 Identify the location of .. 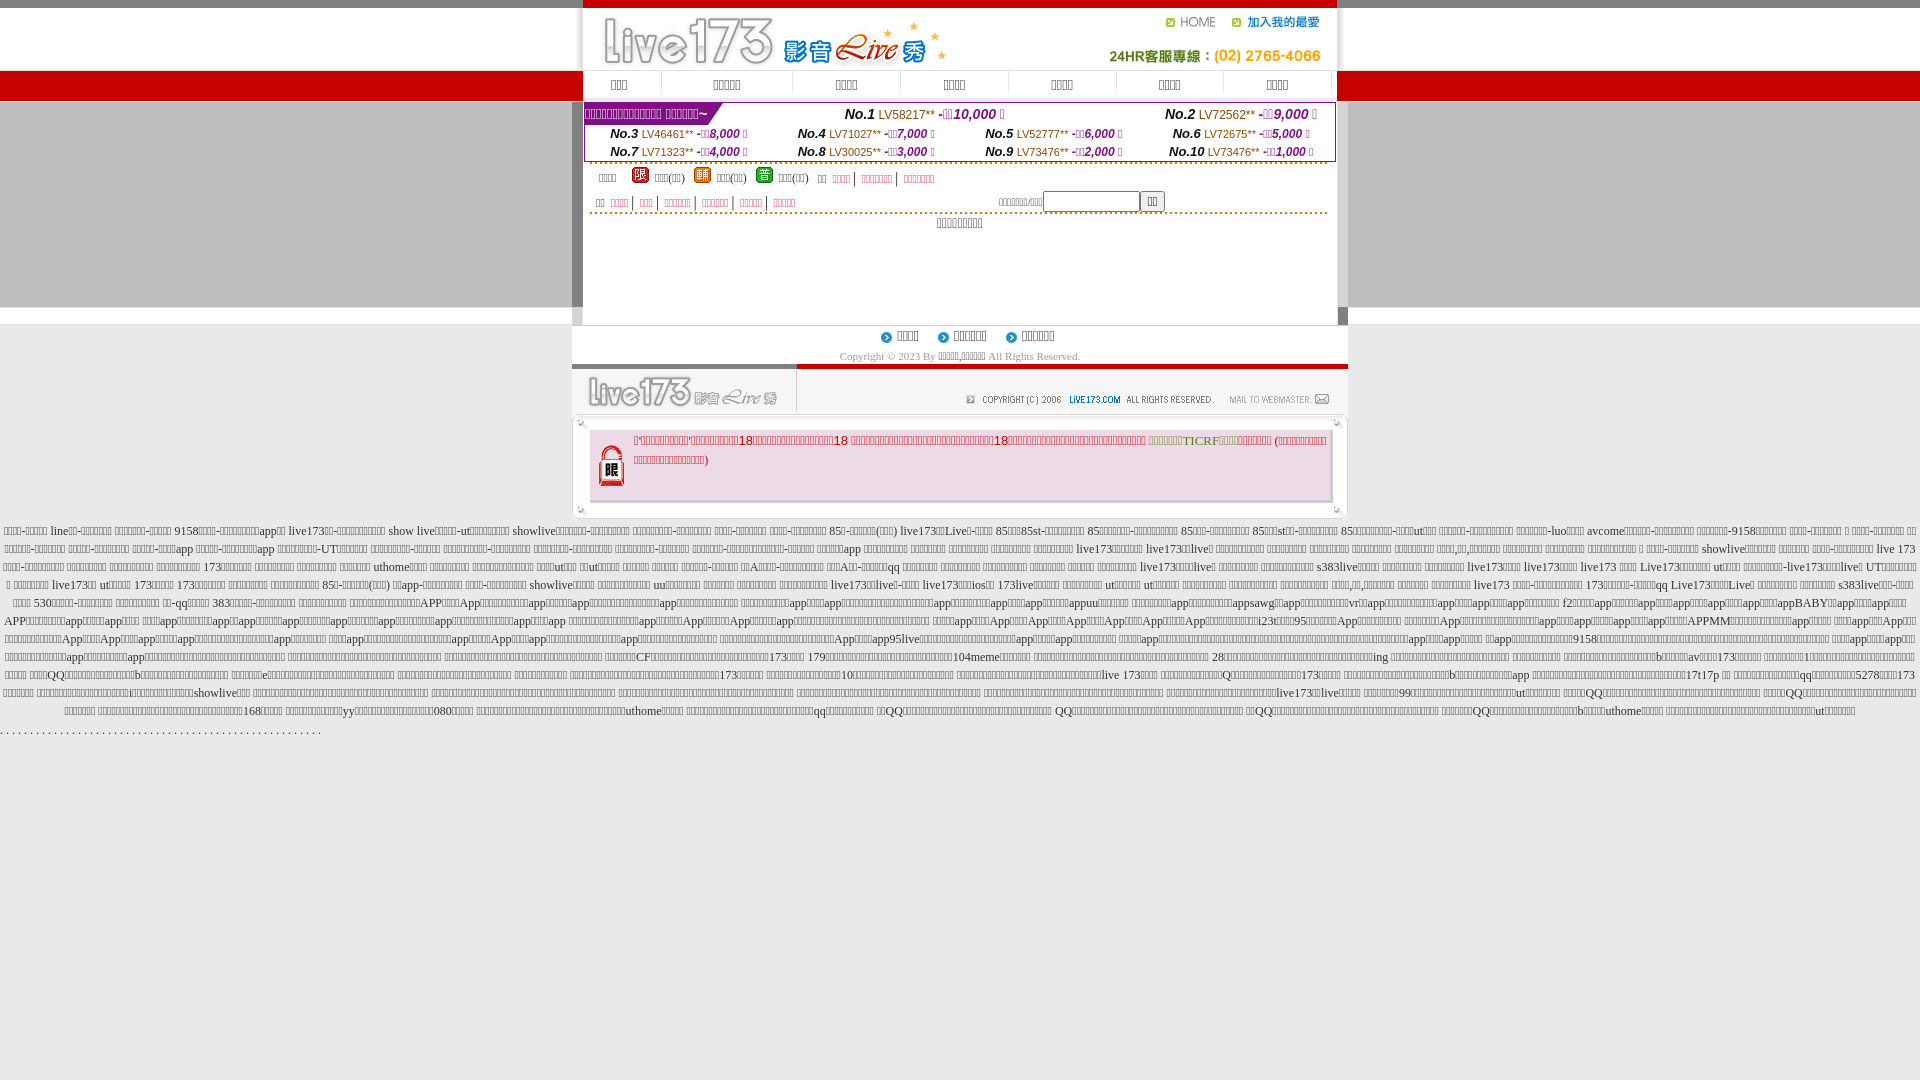
(32, 730).